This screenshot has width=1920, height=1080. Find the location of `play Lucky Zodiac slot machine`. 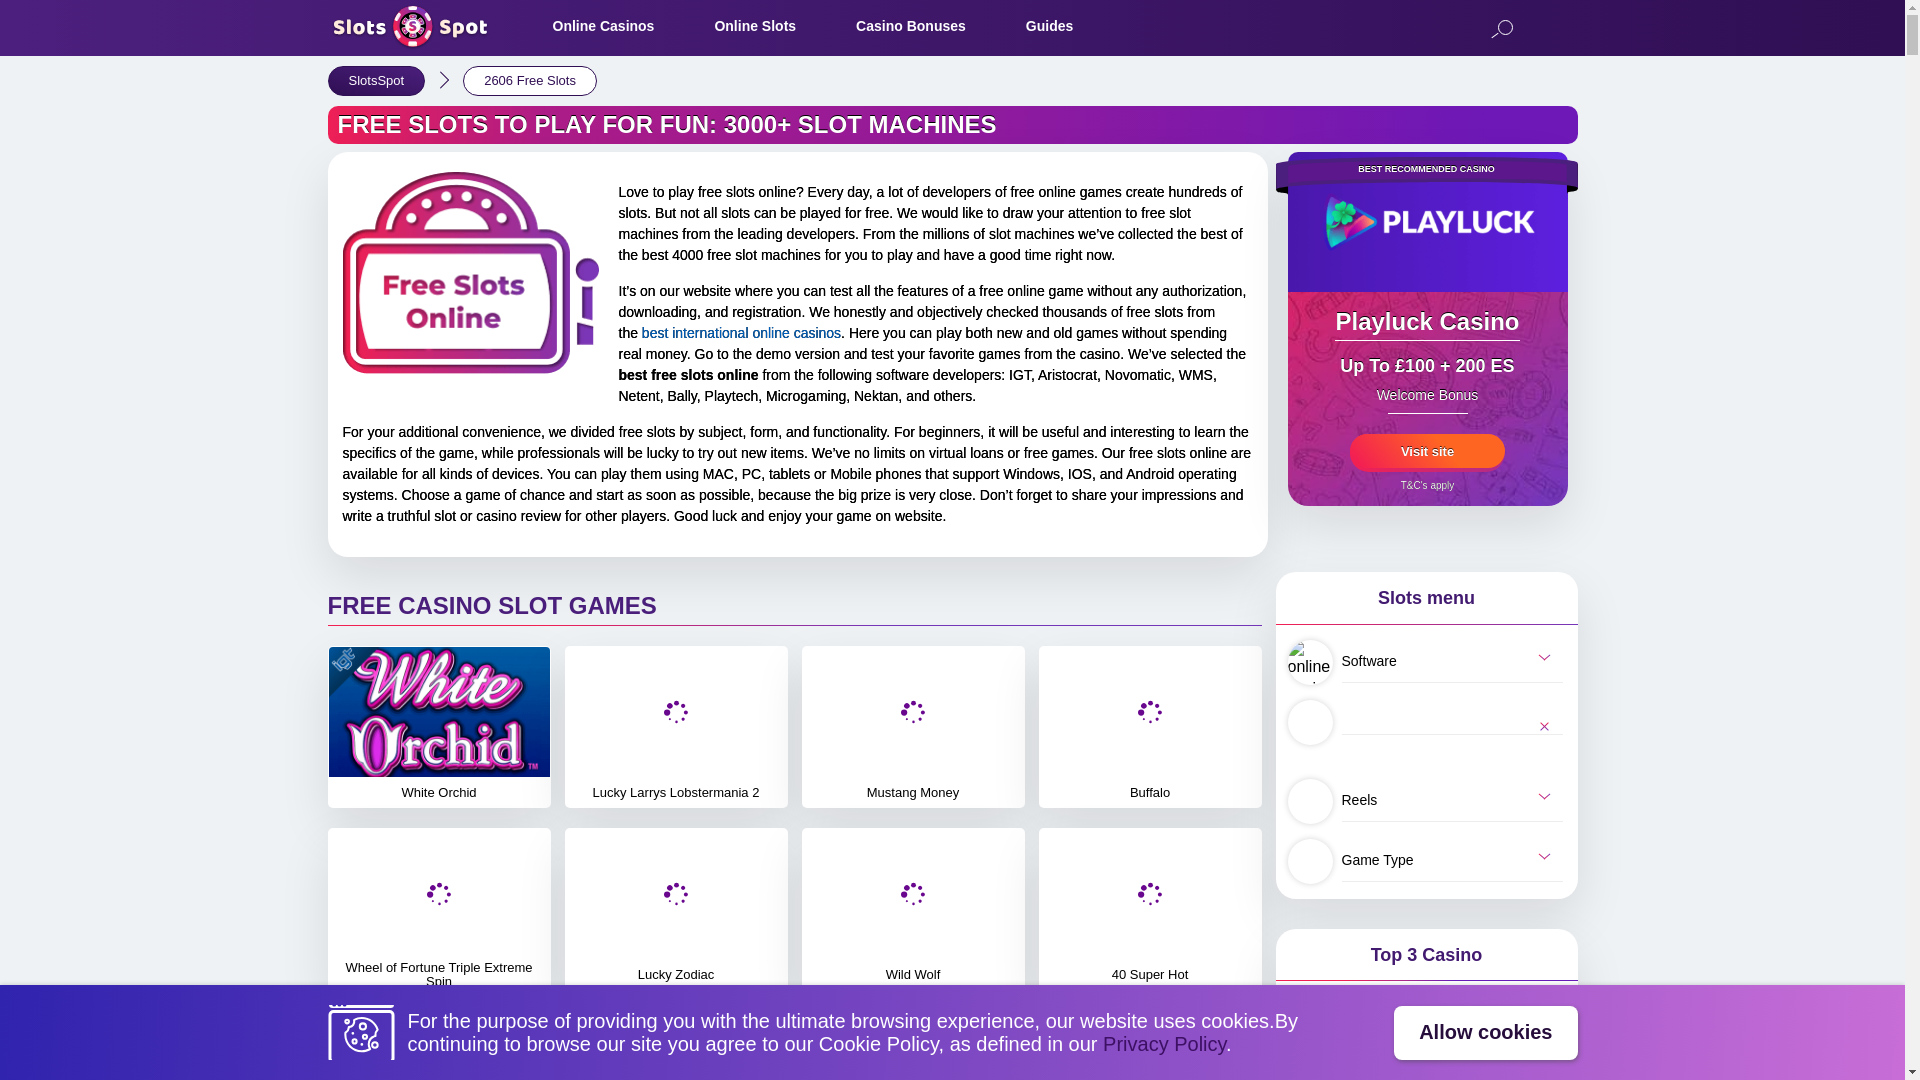

play Lucky Zodiac slot machine is located at coordinates (676, 909).